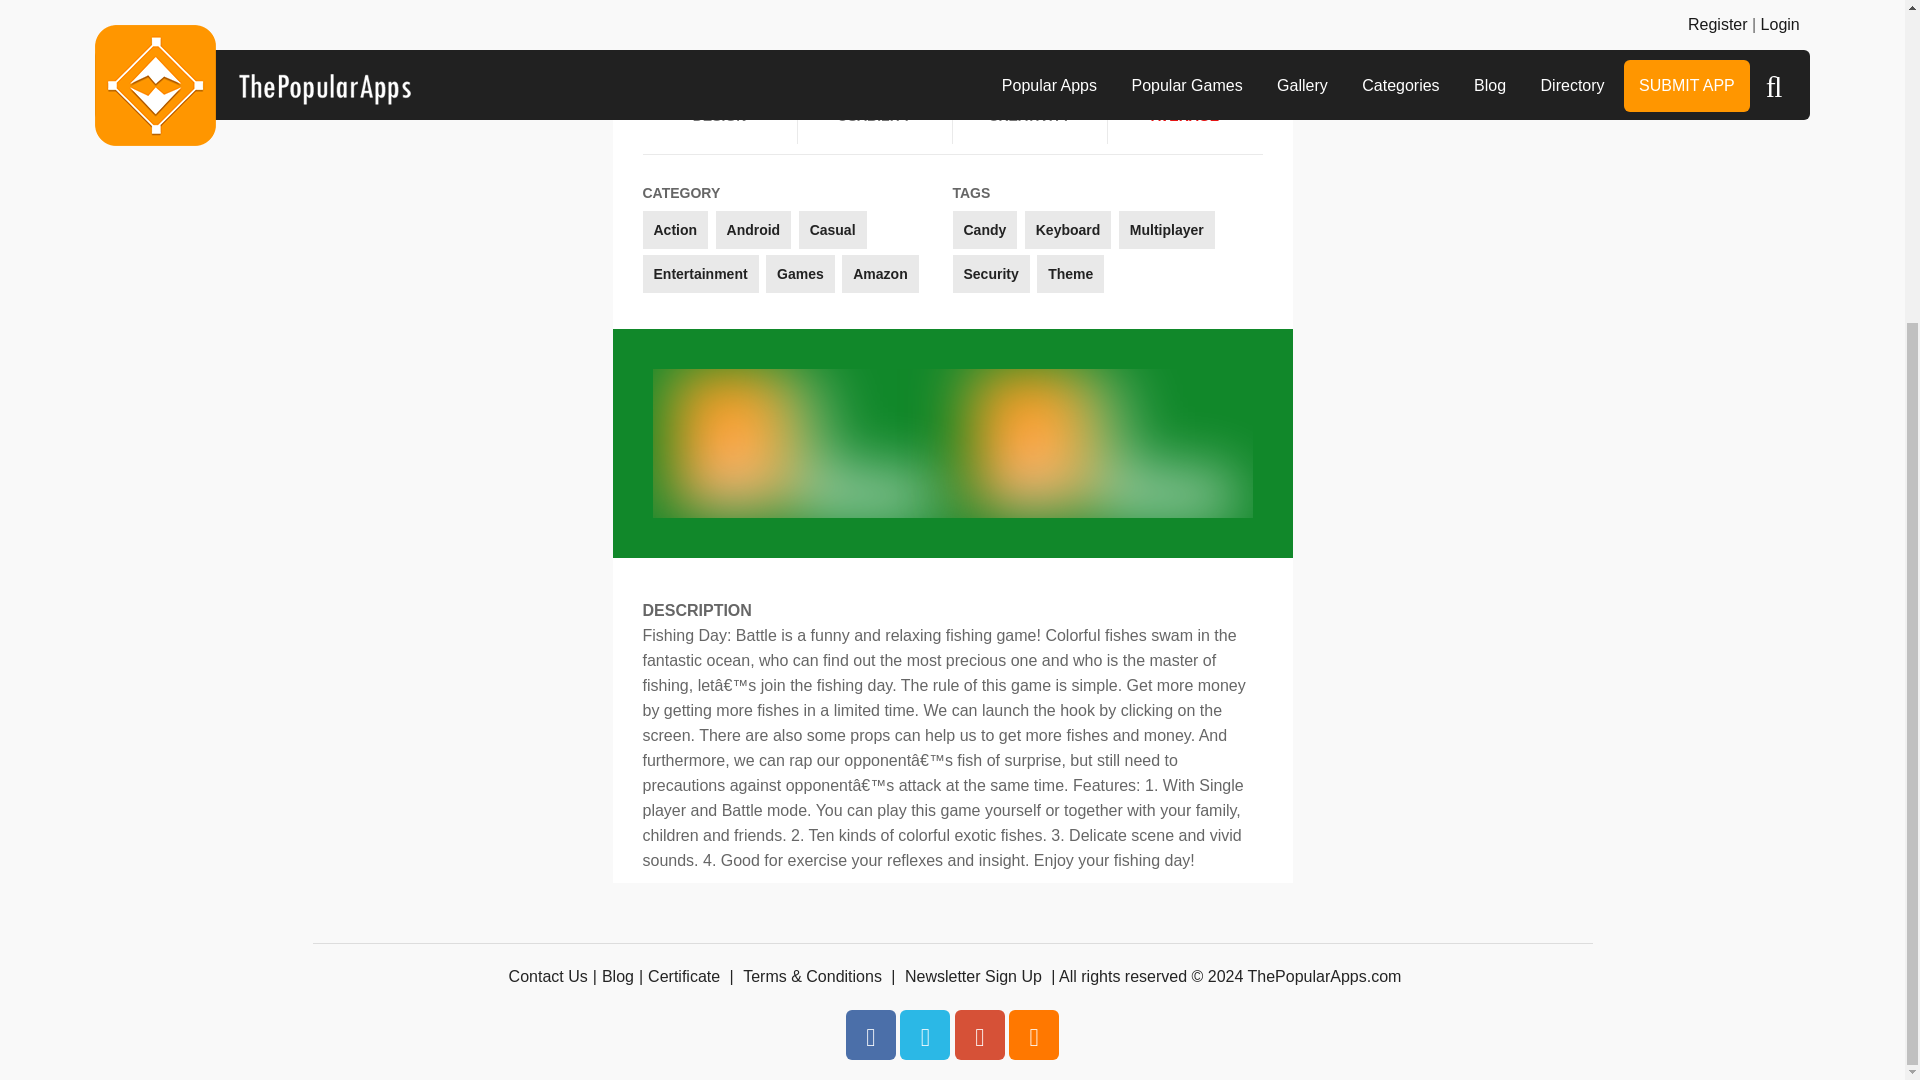 The height and width of the screenshot is (1080, 1920). What do you see at coordinates (700, 273) in the screenshot?
I see `Entertainment` at bounding box center [700, 273].